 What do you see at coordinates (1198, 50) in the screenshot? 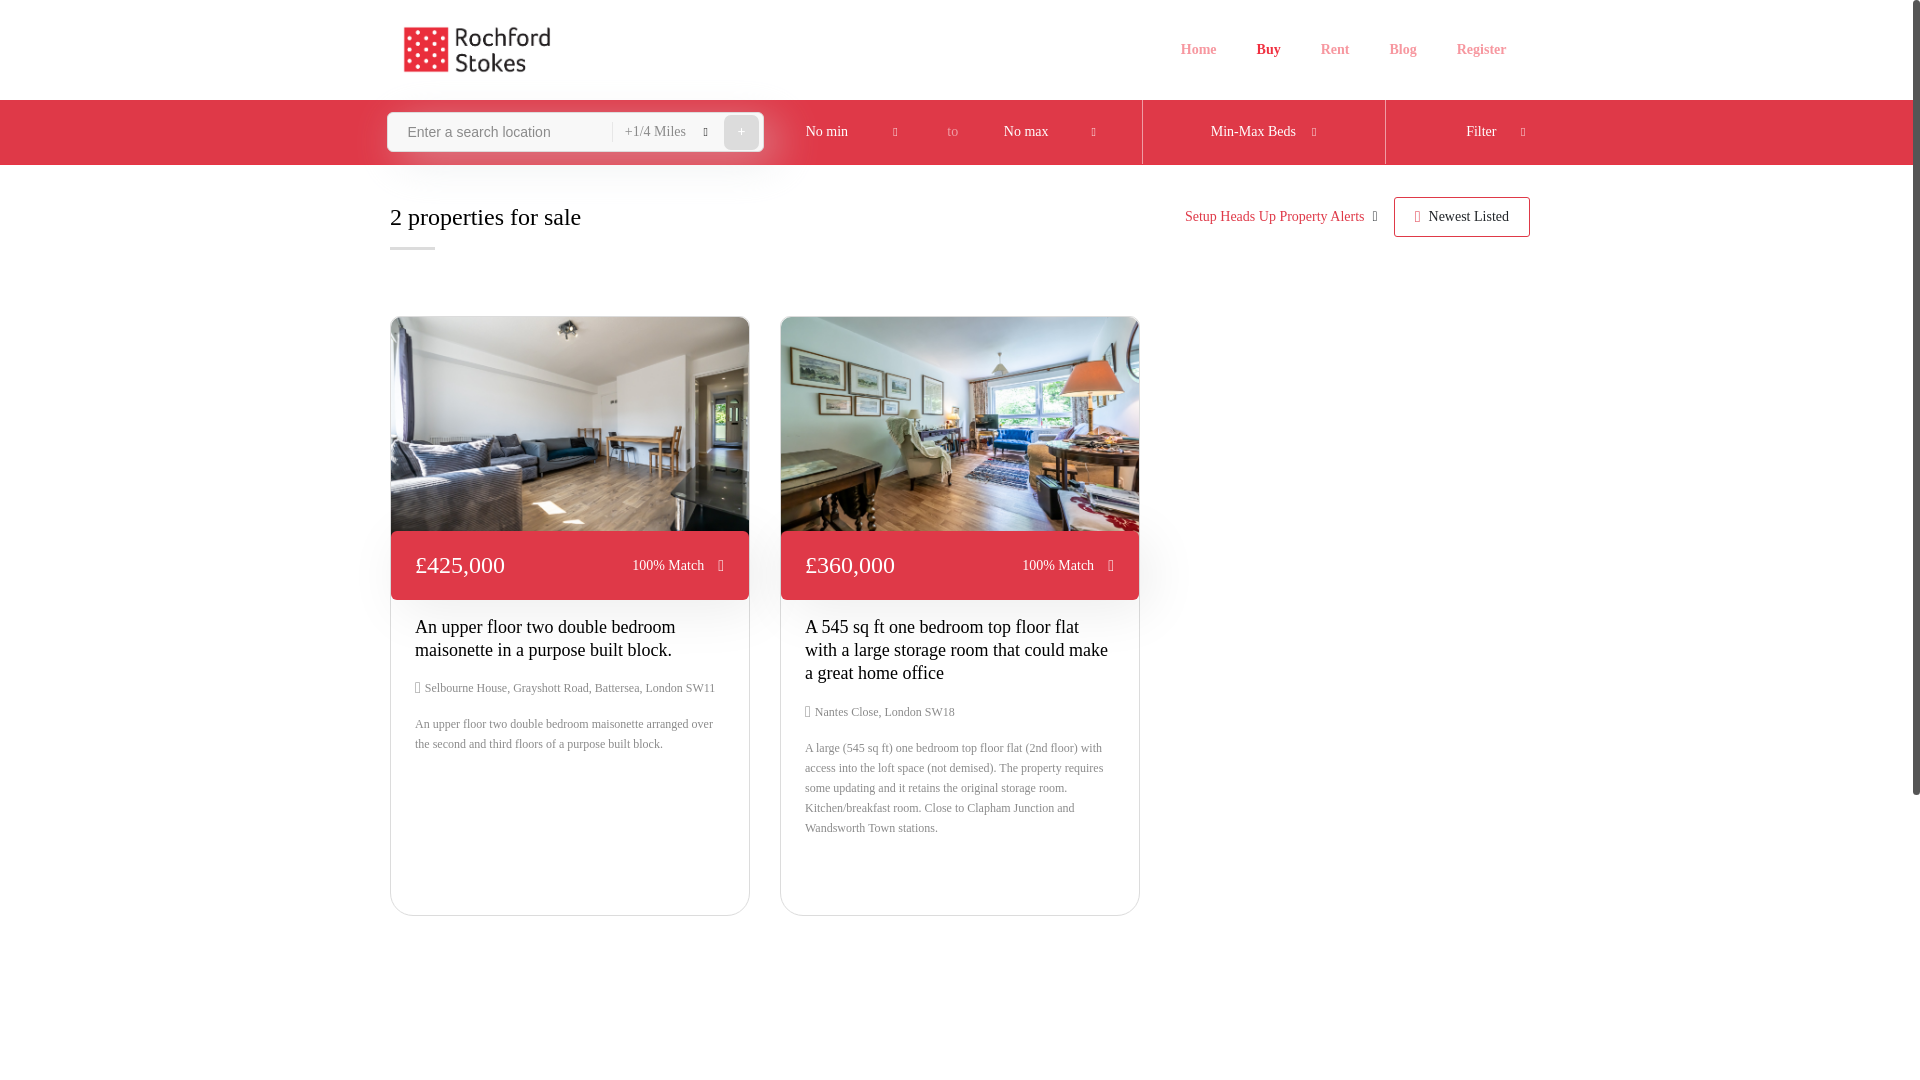
I see `Blog` at bounding box center [1198, 50].